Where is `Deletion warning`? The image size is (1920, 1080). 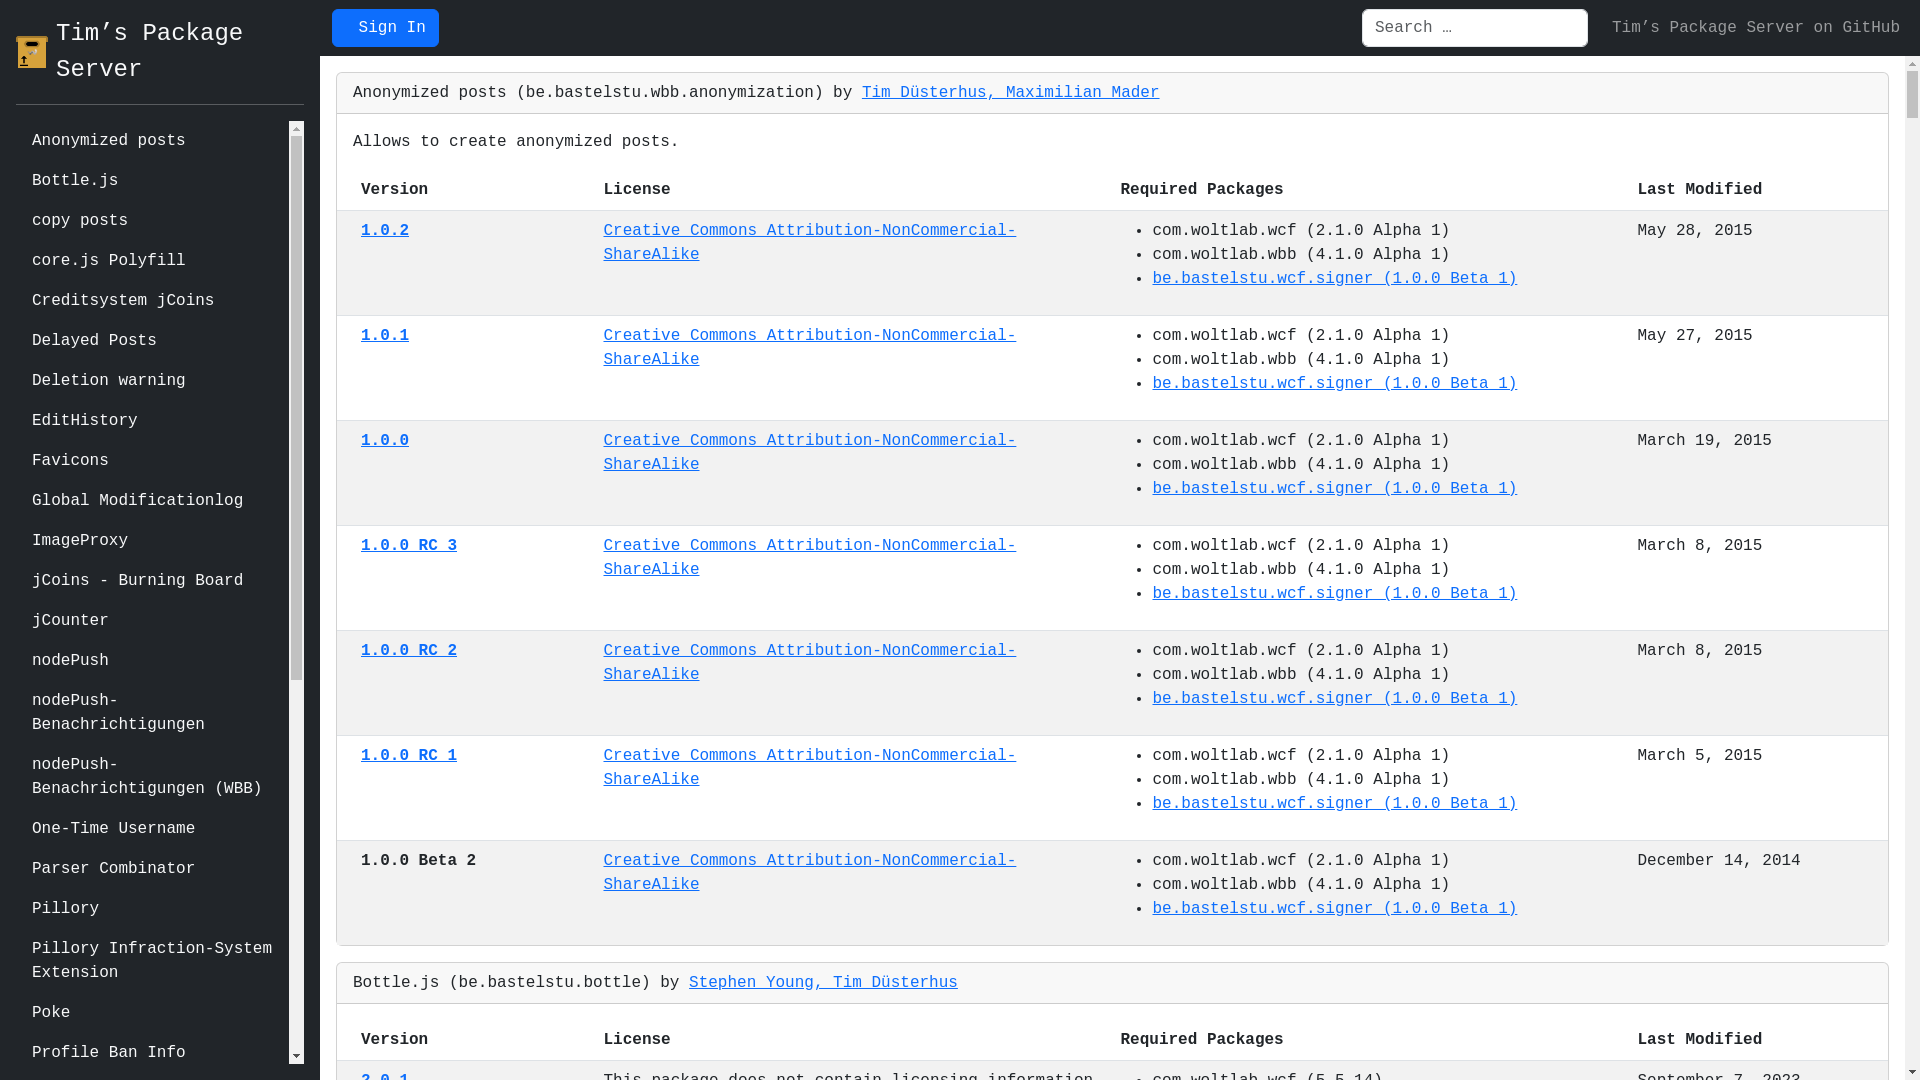 Deletion warning is located at coordinates (152, 381).